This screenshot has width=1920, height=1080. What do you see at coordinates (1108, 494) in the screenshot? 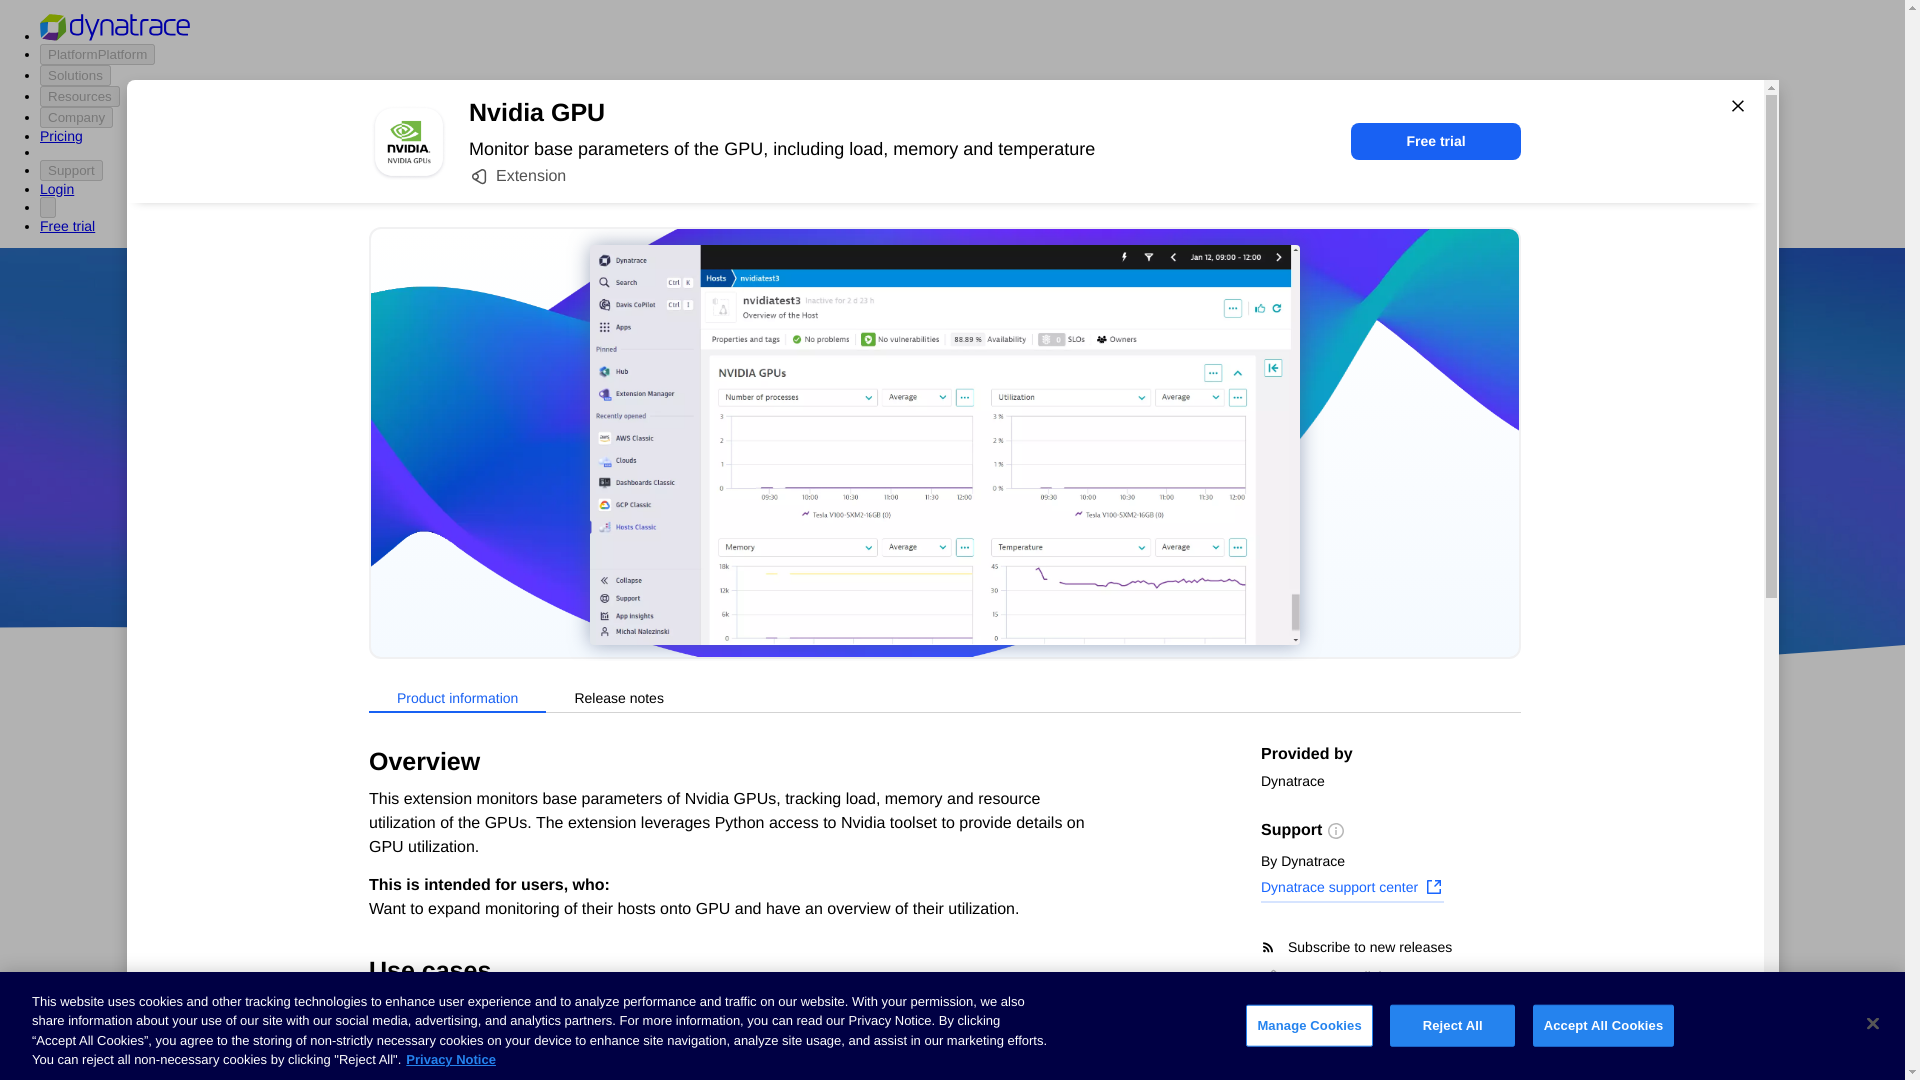
I see `Wipro` at bounding box center [1108, 494].